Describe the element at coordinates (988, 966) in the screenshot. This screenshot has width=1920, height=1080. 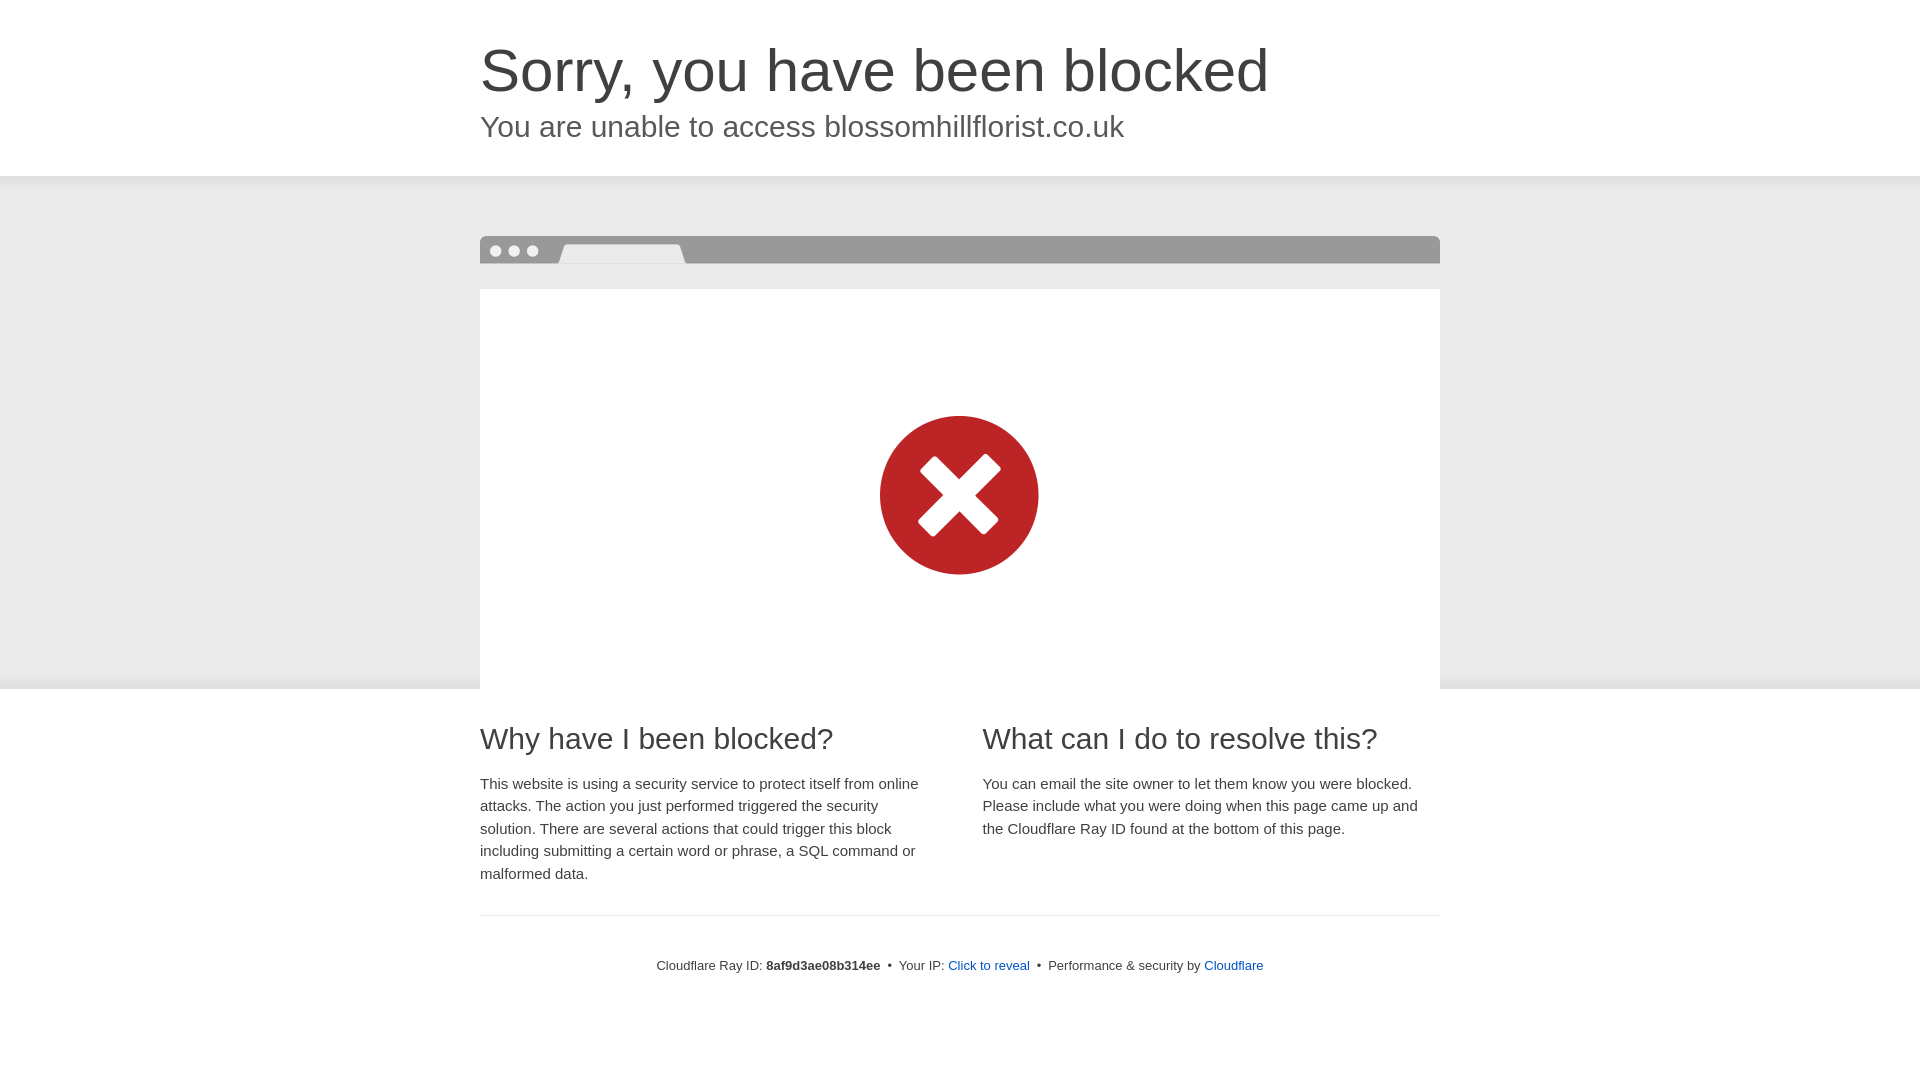
I see `Click to reveal` at that location.